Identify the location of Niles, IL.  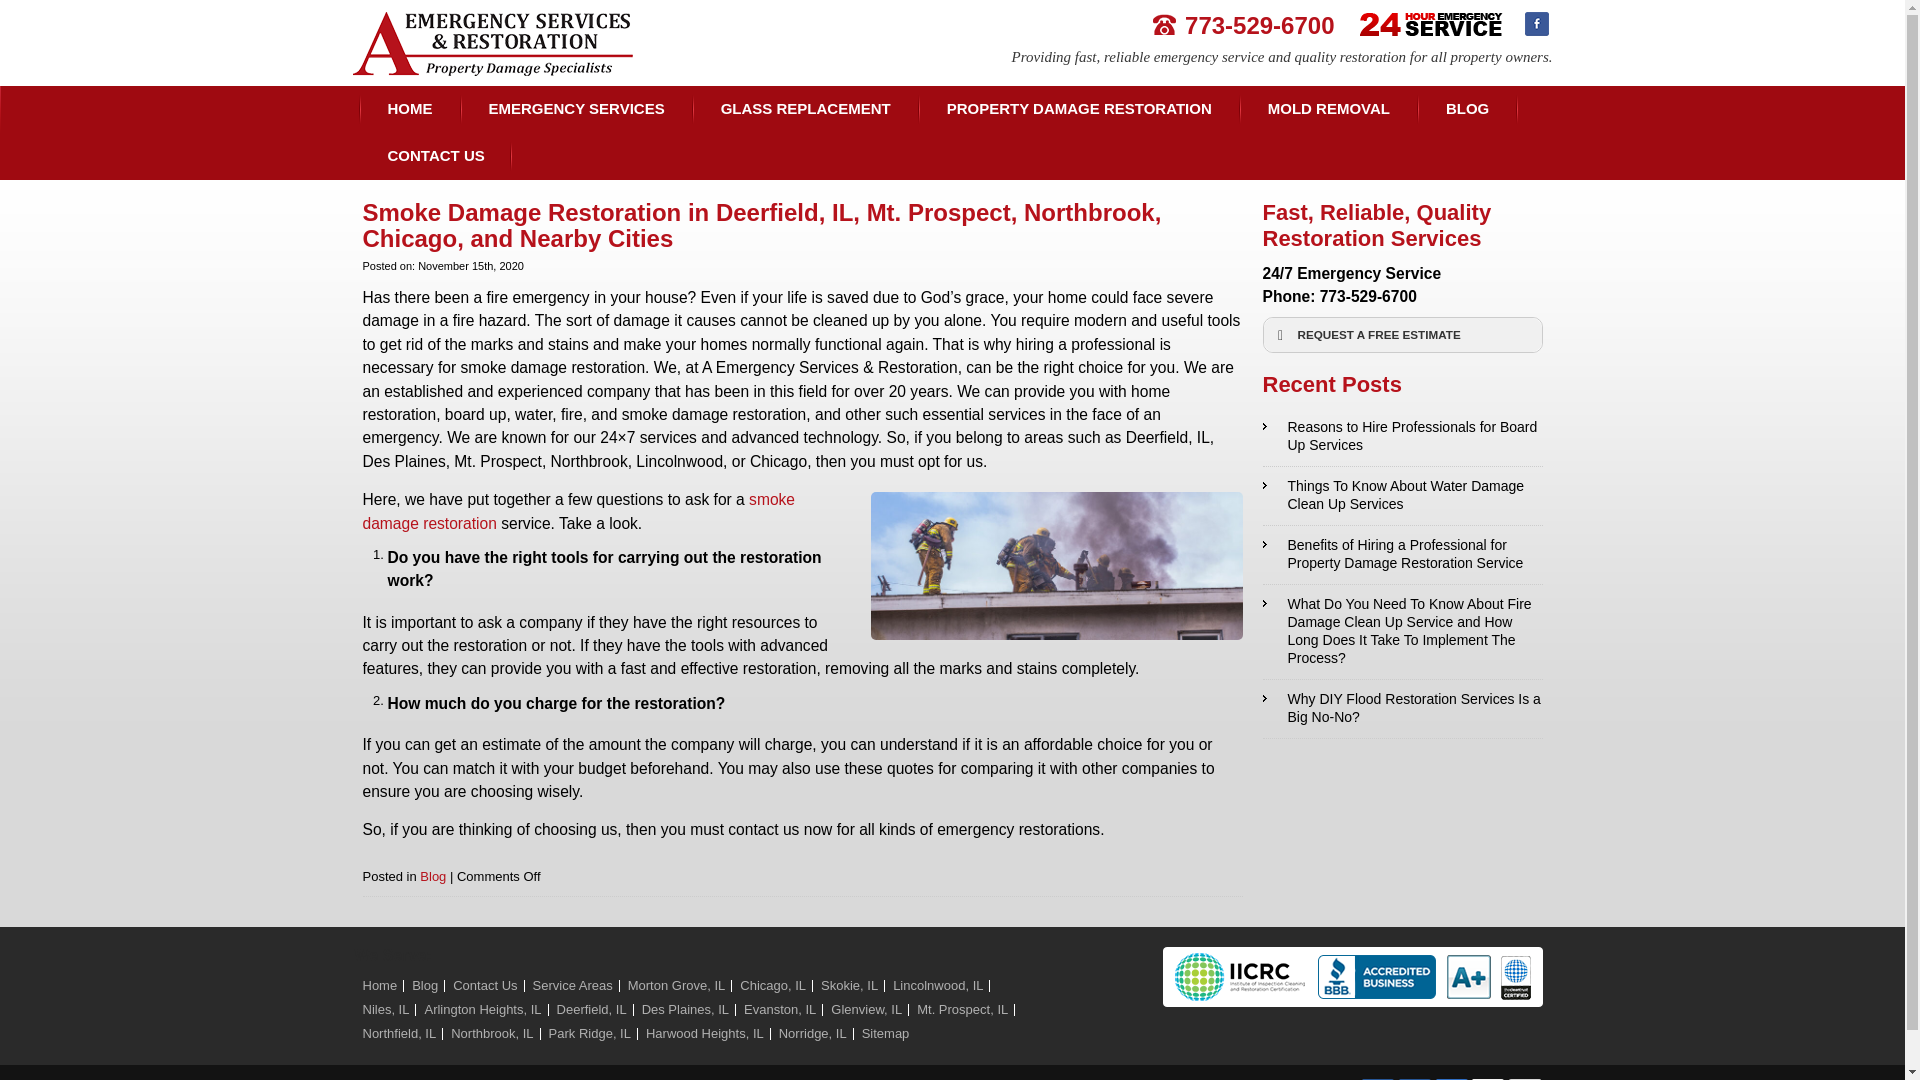
(385, 1010).